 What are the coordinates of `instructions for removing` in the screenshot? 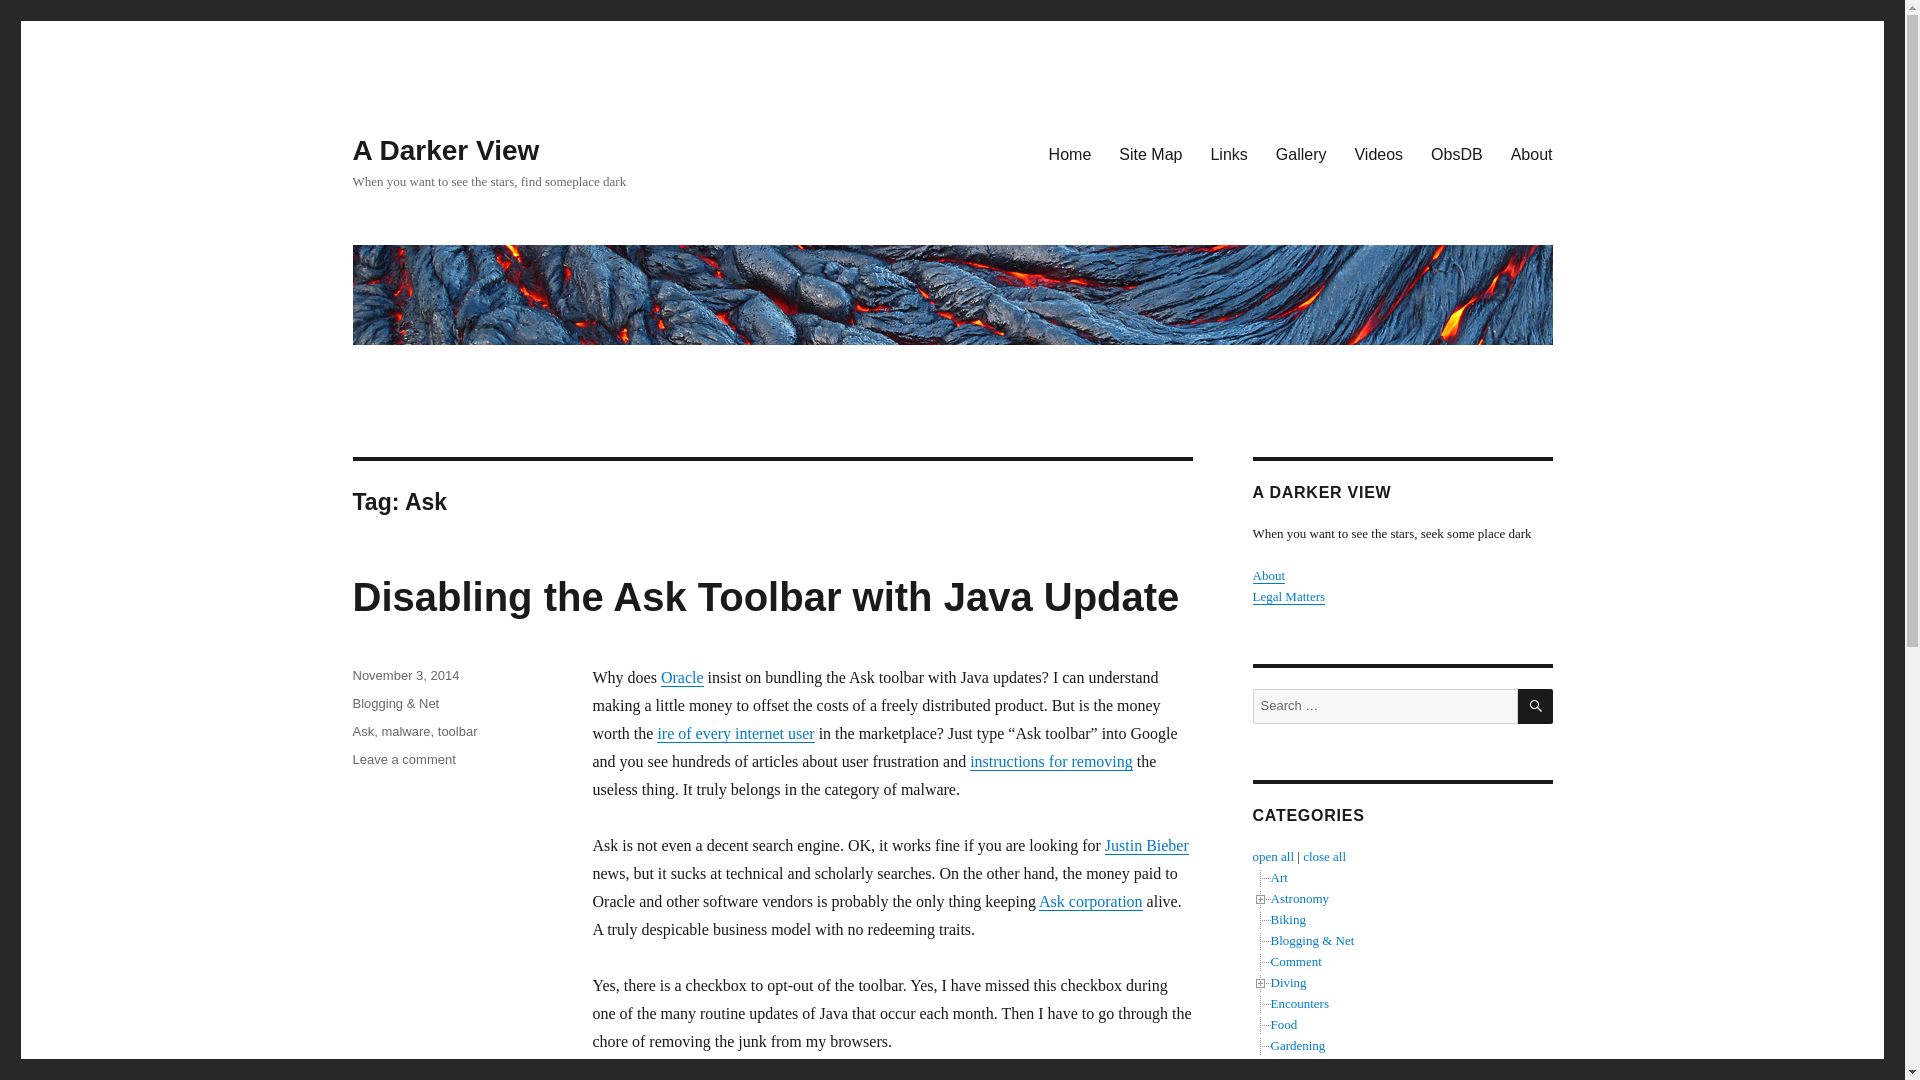 It's located at (1050, 761).